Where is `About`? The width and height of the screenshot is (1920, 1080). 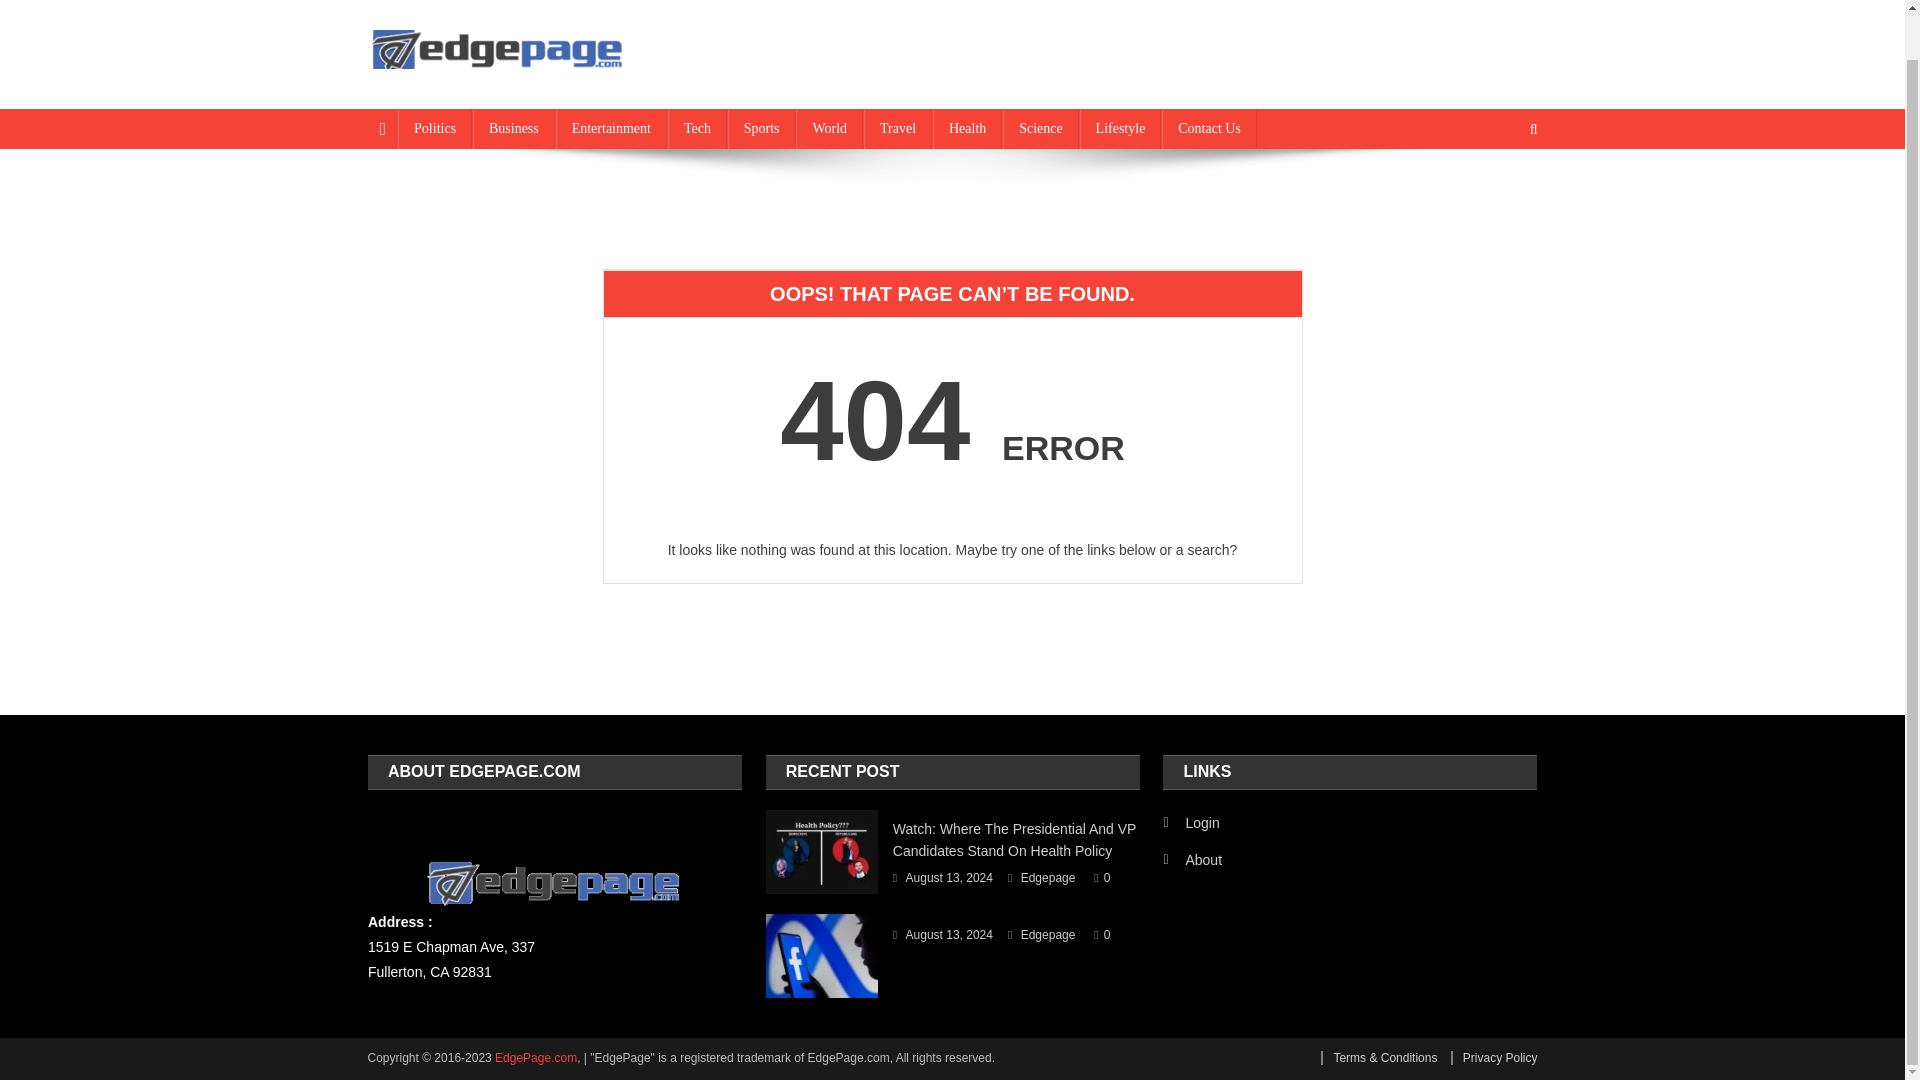
About is located at coordinates (1192, 859).